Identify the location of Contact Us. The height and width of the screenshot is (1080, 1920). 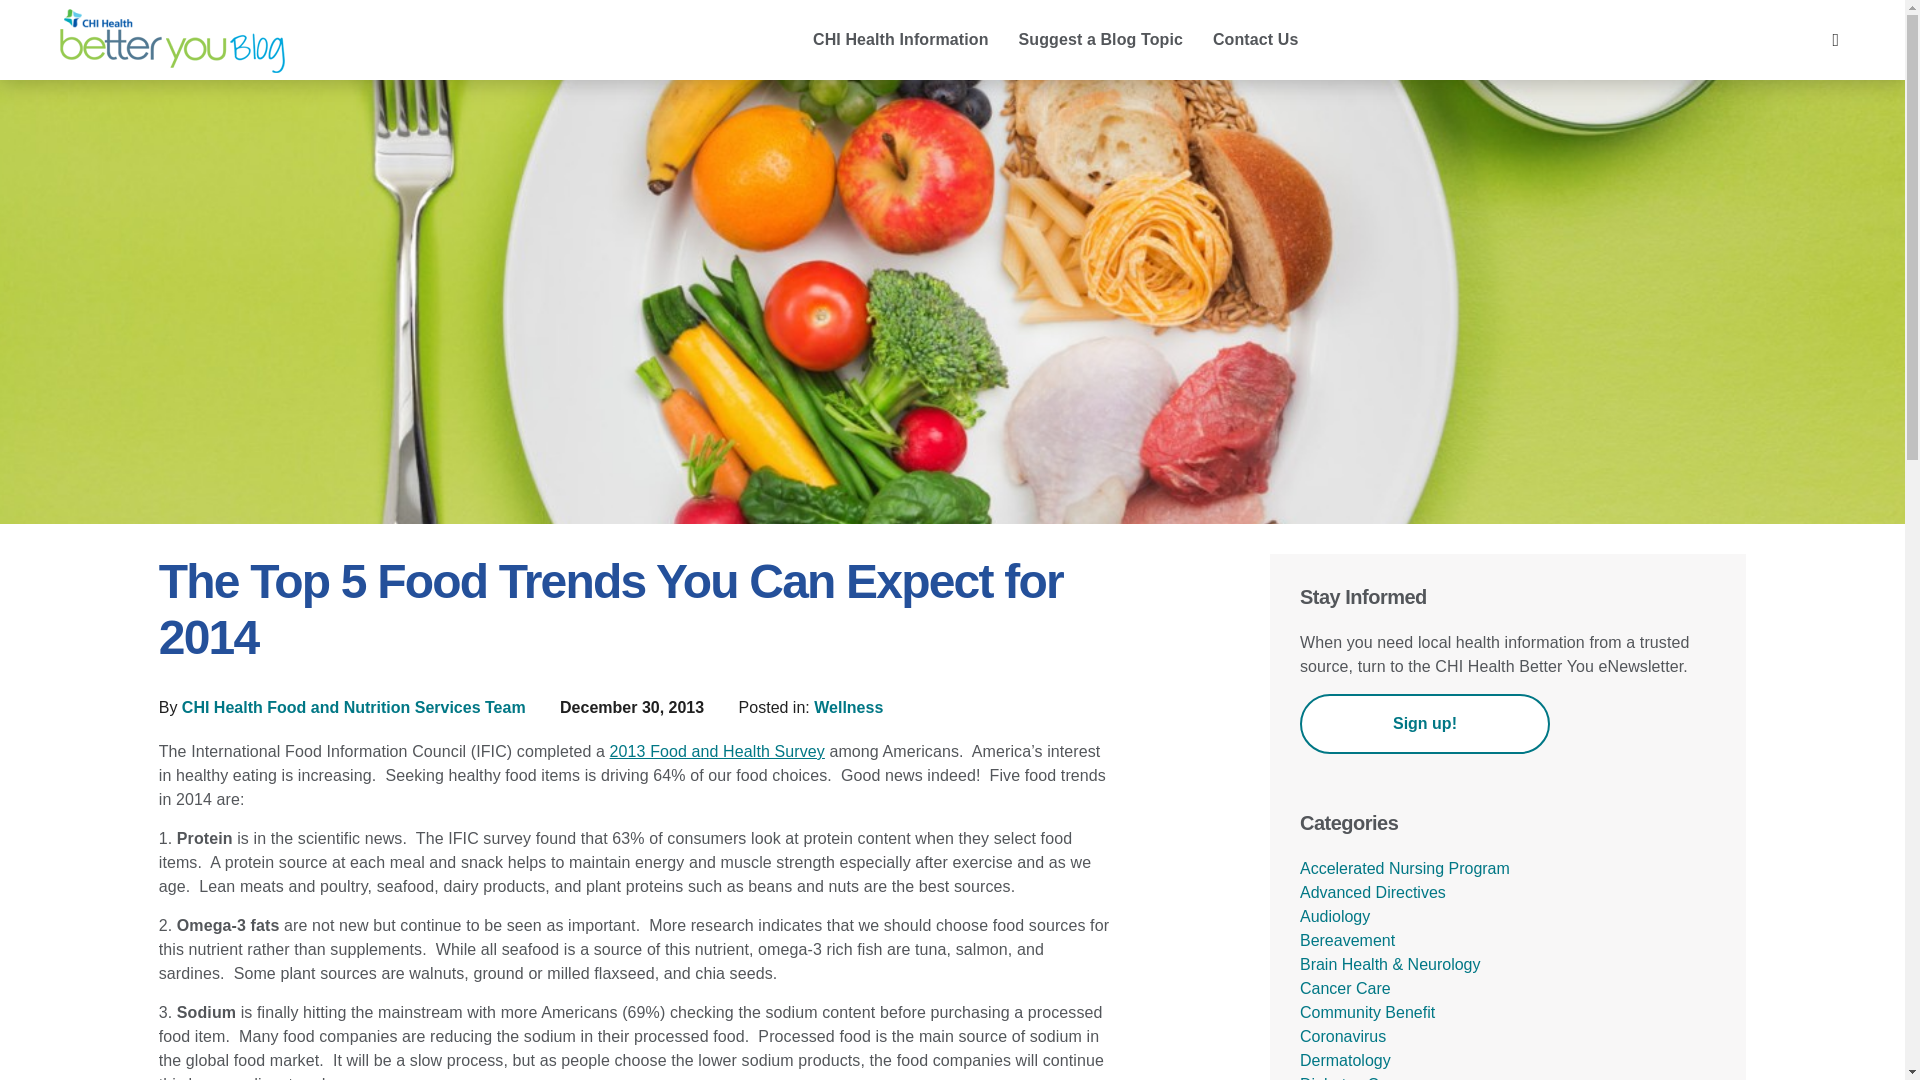
(1256, 41).